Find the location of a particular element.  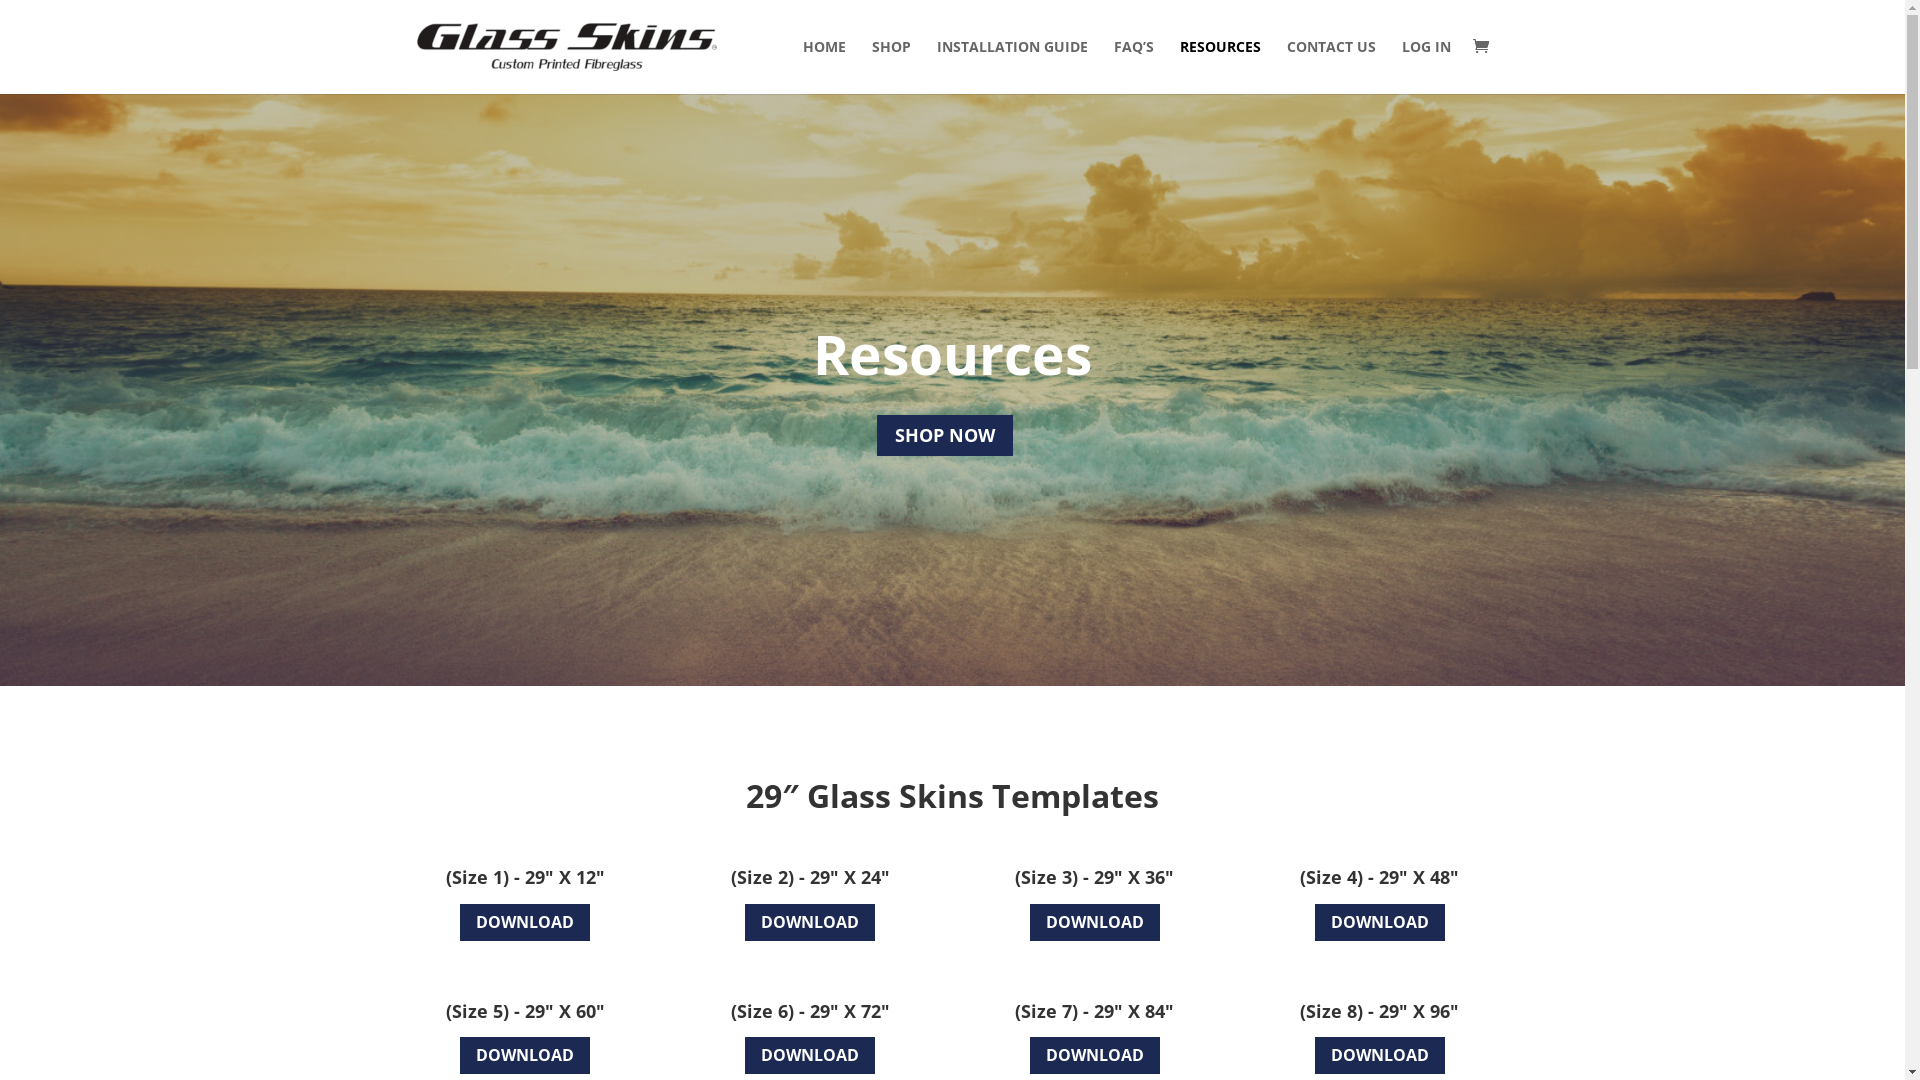

DOWNLOAD is located at coordinates (810, 922).